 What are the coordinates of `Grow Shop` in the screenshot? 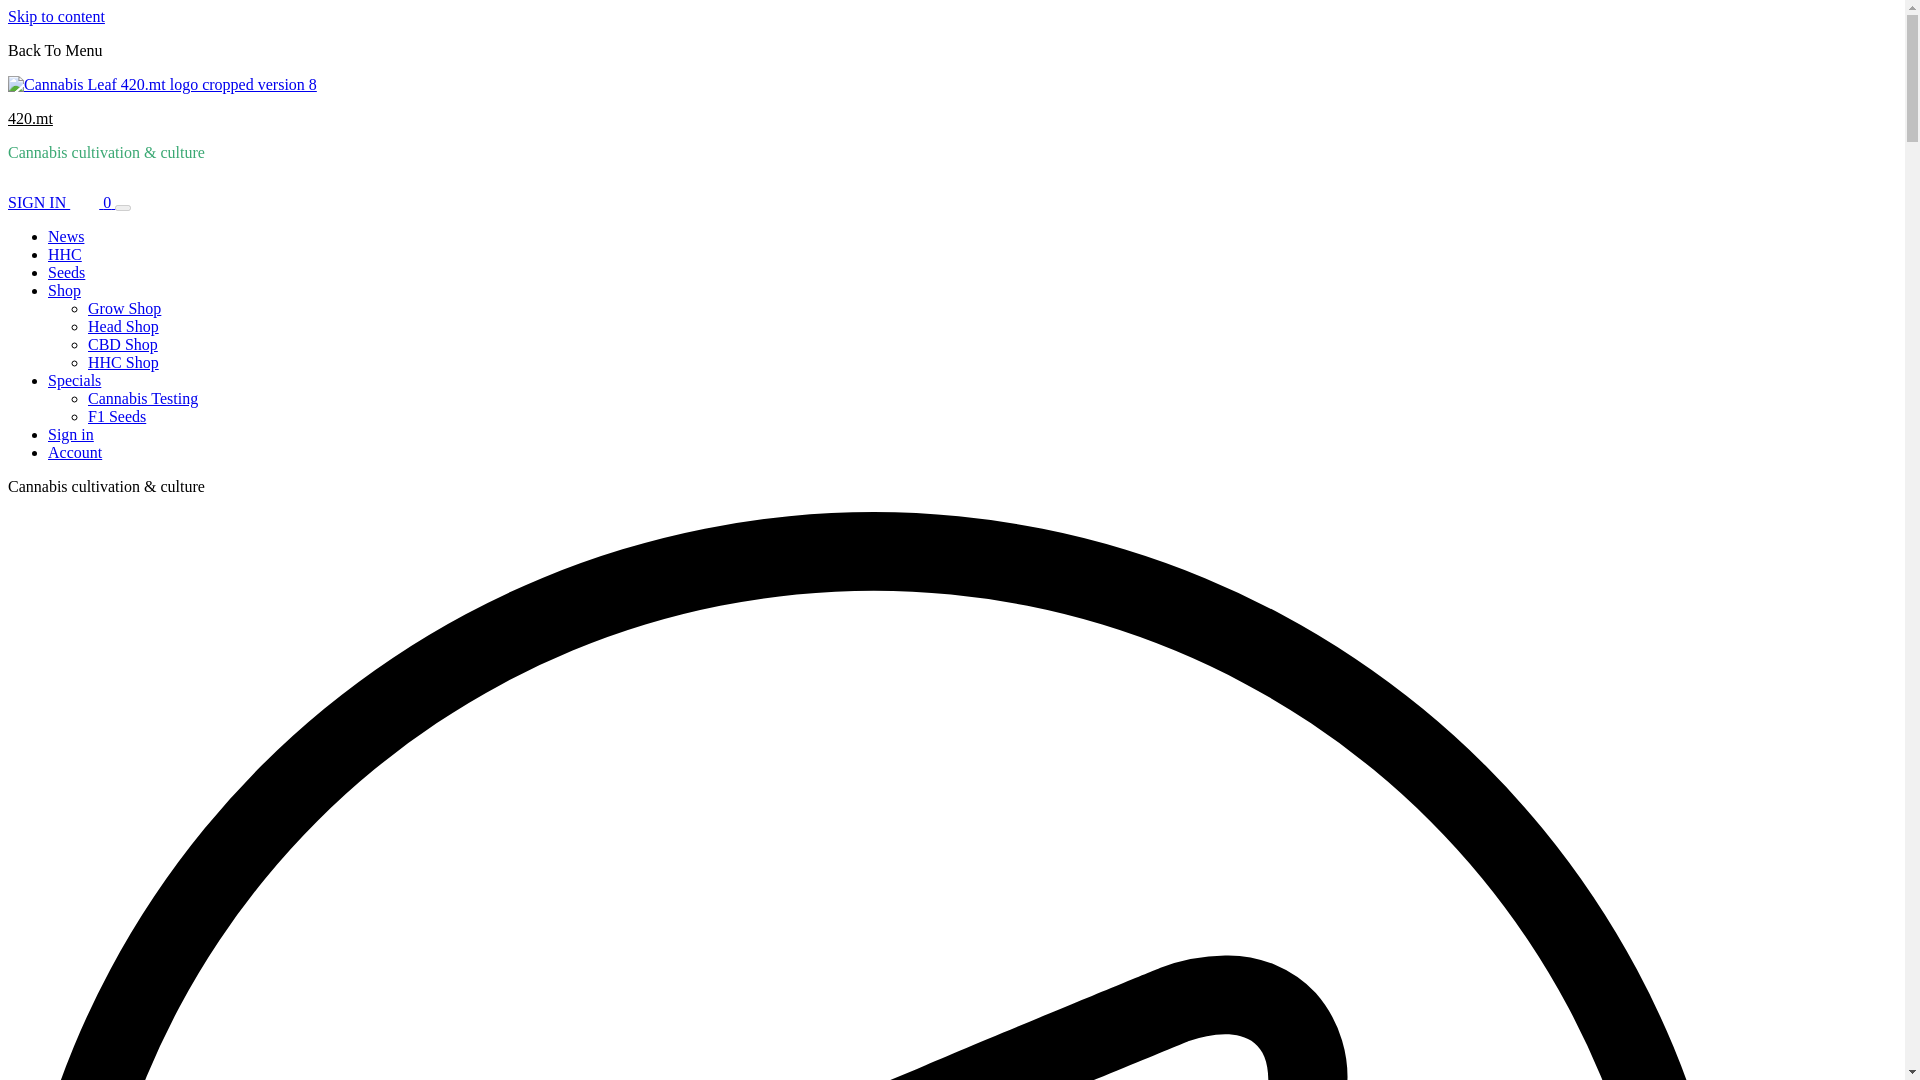 It's located at (124, 308).